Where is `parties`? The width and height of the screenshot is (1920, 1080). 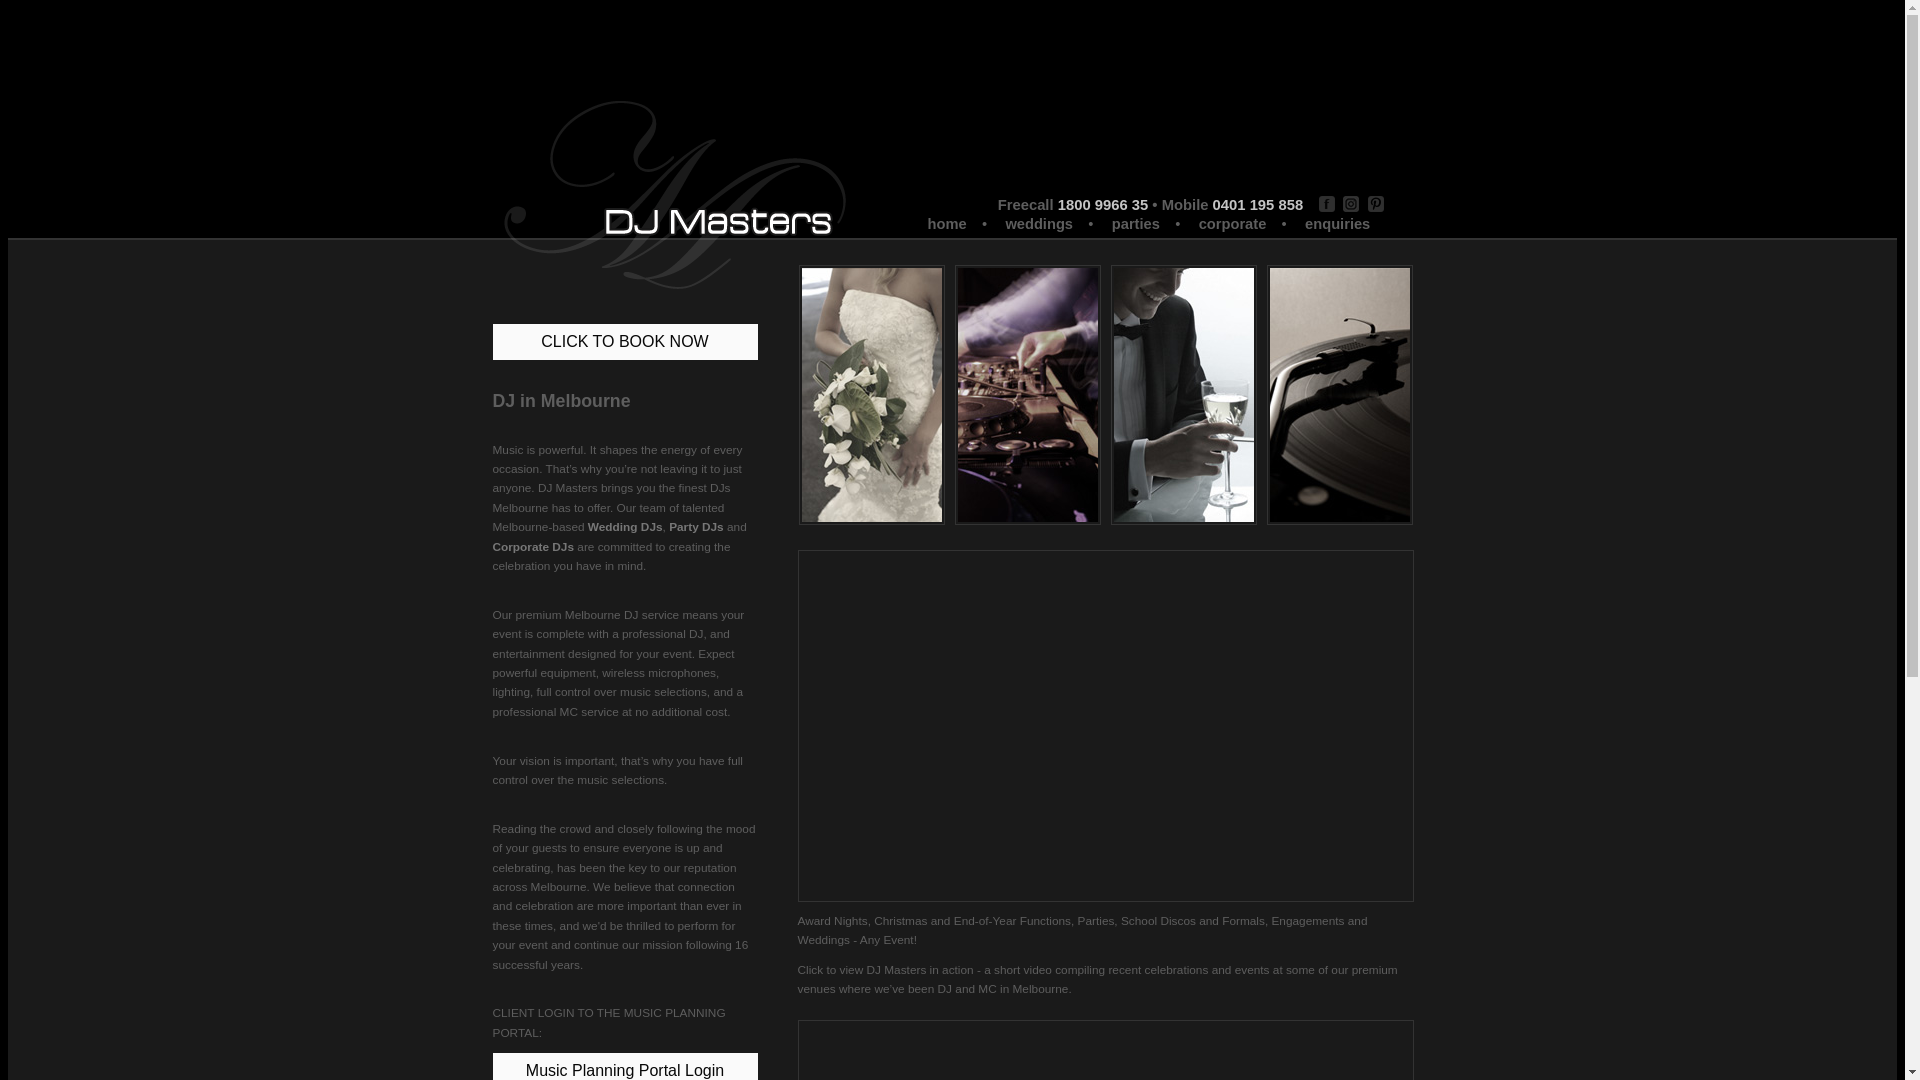 parties is located at coordinates (1134, 222).